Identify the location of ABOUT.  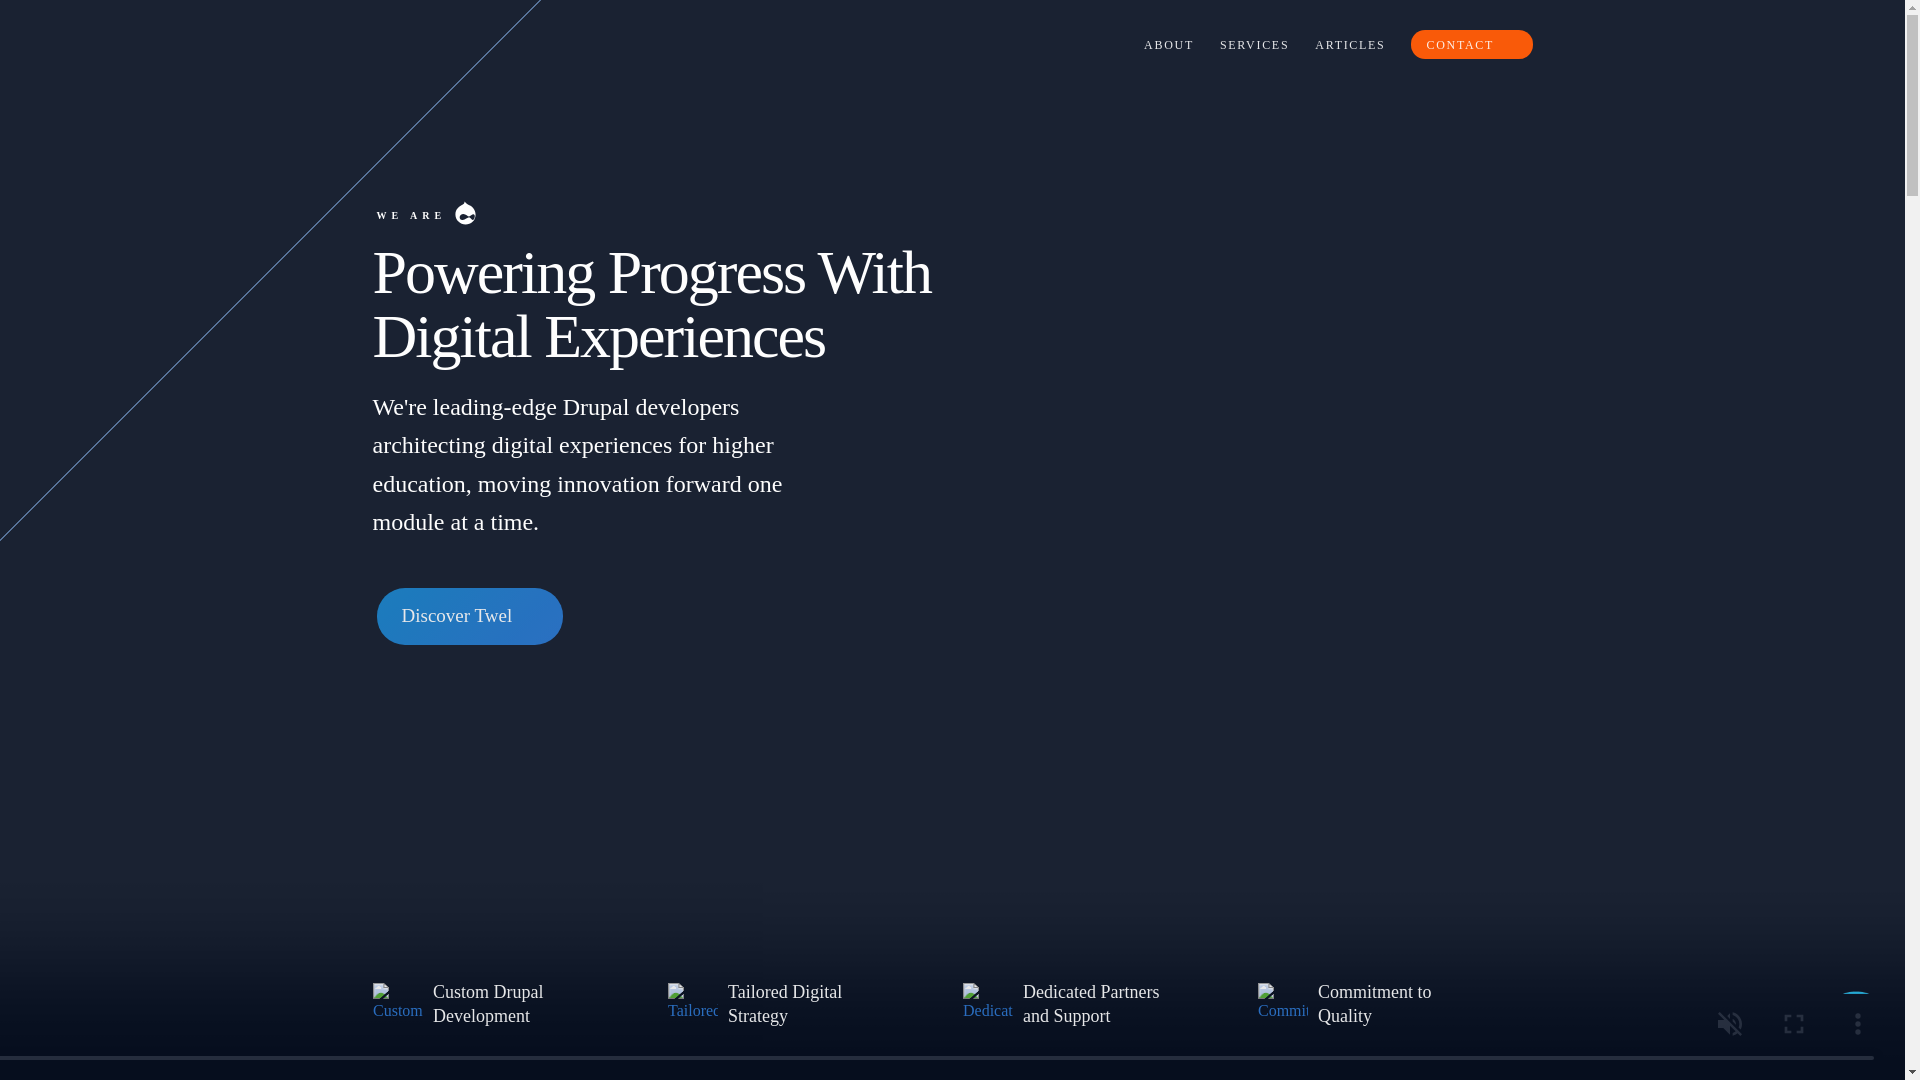
(397, 1004).